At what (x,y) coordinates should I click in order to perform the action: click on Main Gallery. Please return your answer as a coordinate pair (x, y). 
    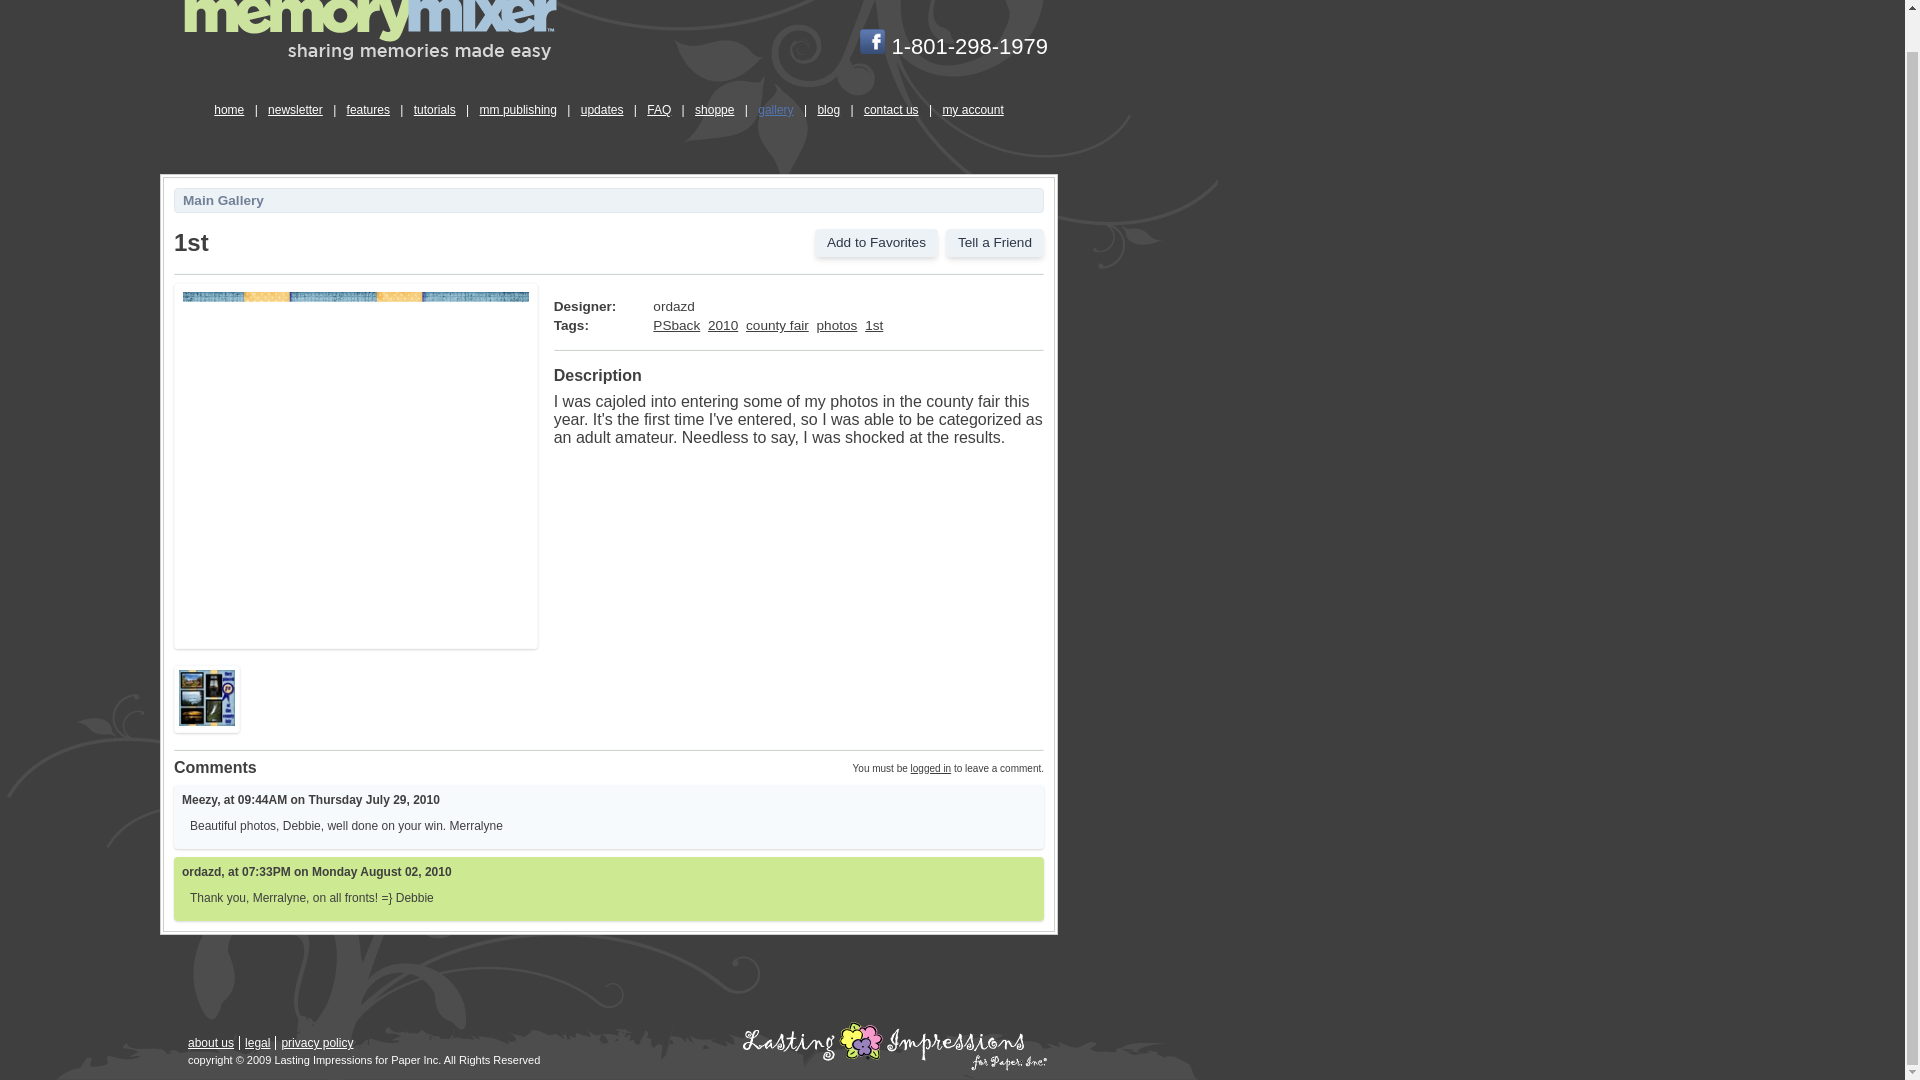
    Looking at the image, I should click on (223, 200).